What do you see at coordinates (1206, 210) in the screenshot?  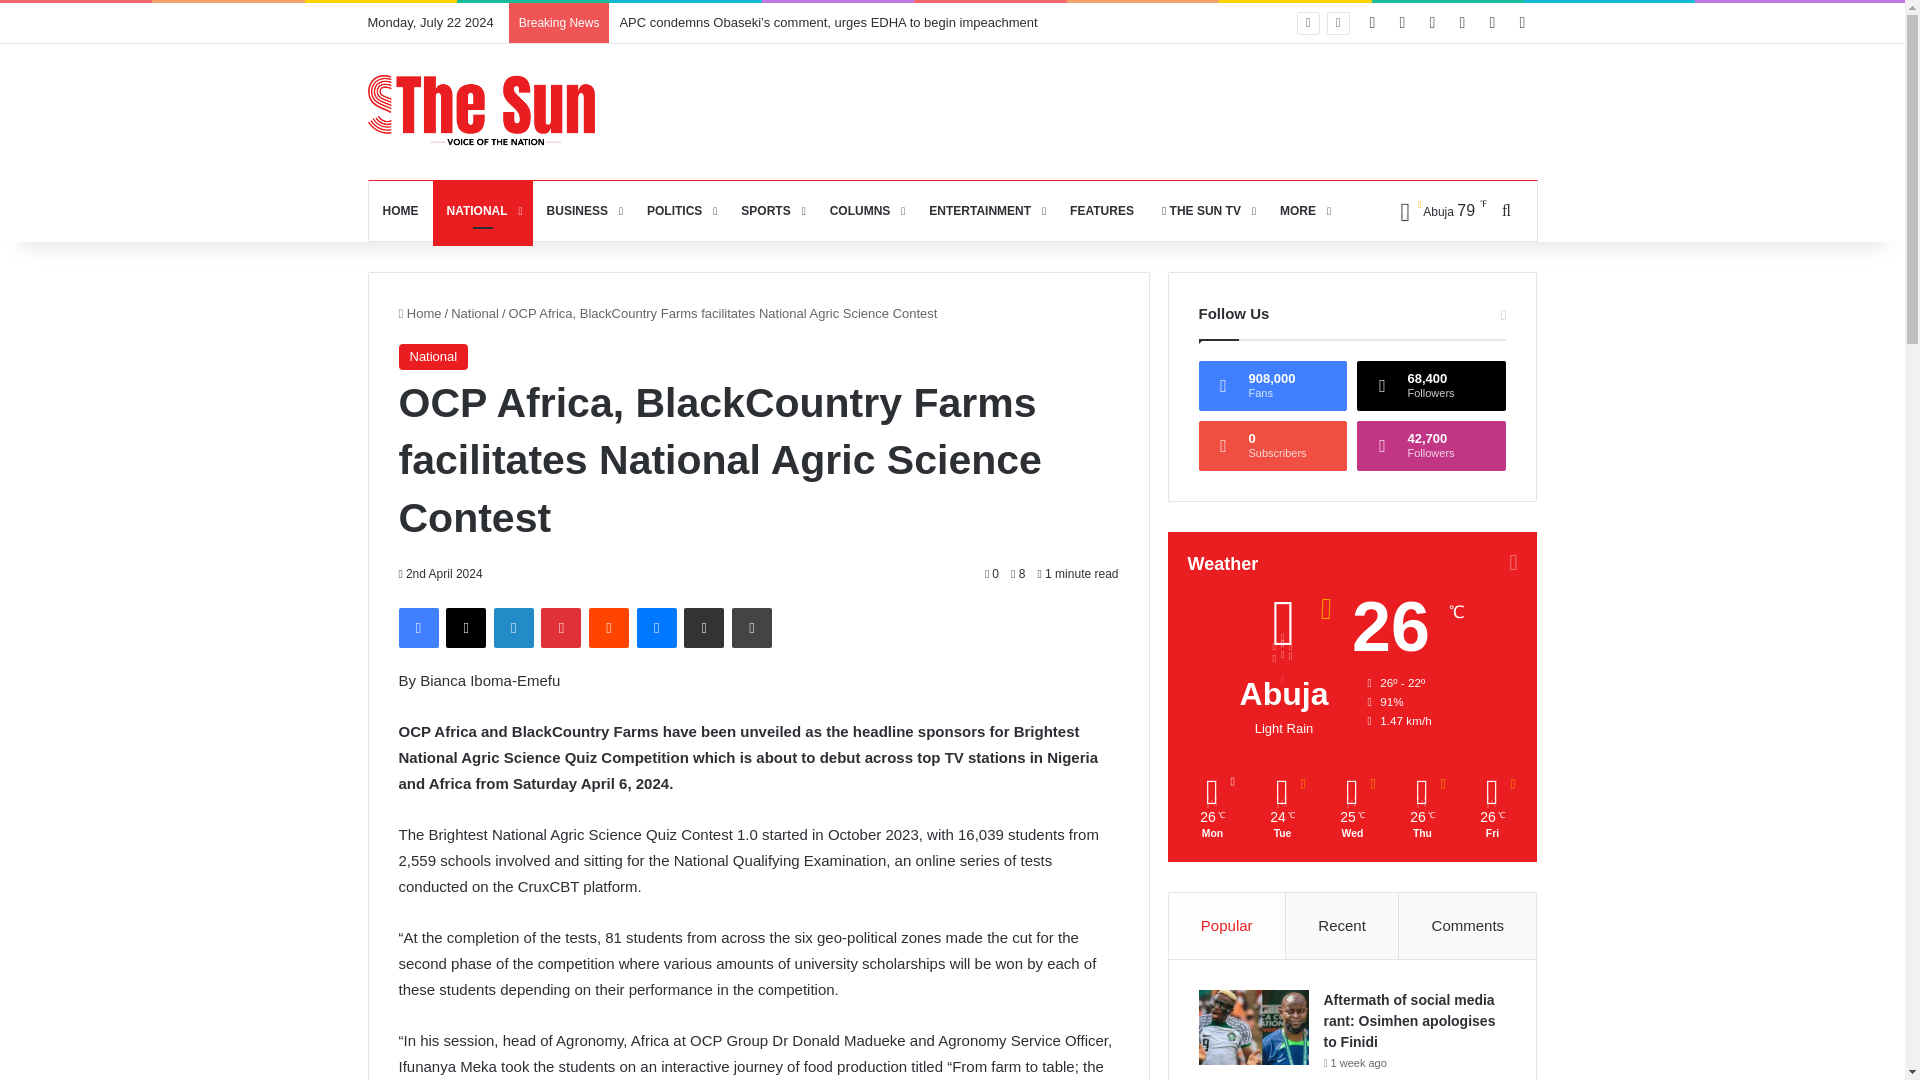 I see `THE SUN TV` at bounding box center [1206, 210].